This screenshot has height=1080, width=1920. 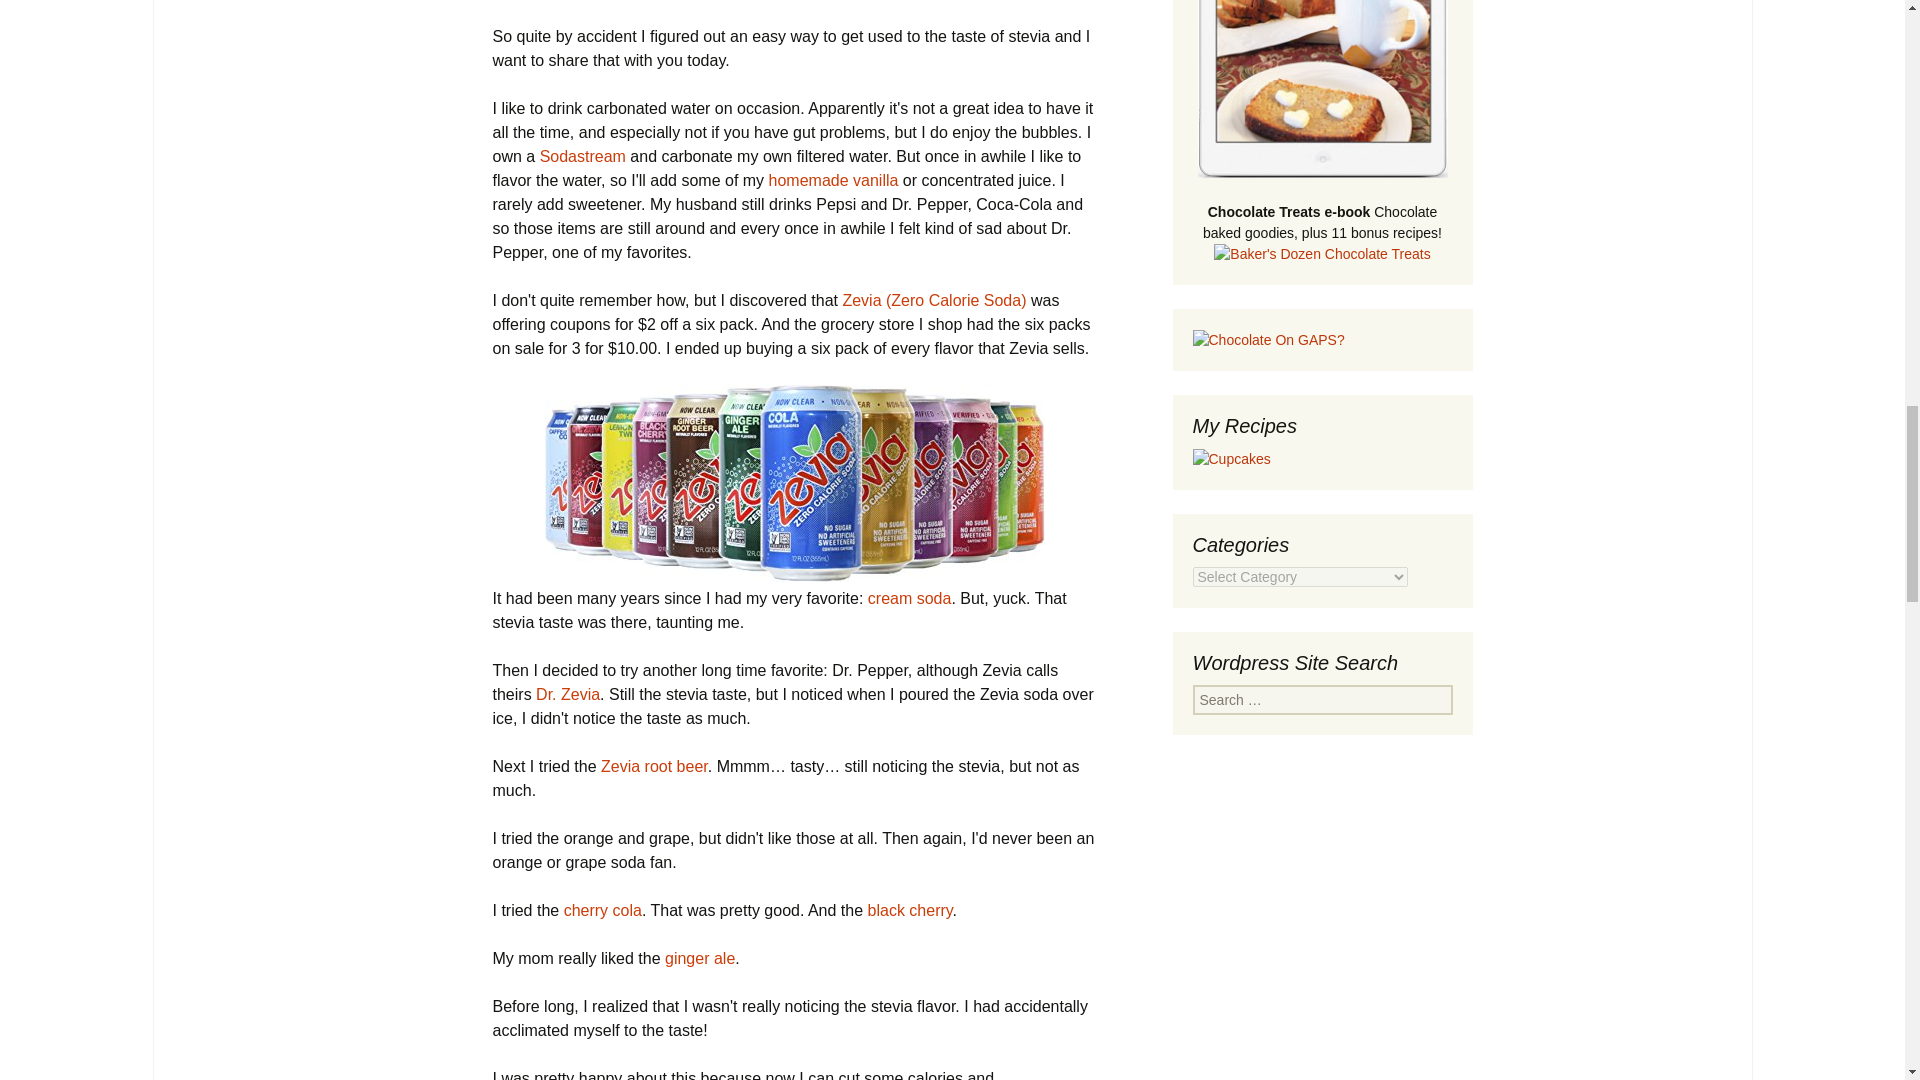 What do you see at coordinates (582, 156) in the screenshot?
I see `Sodastream` at bounding box center [582, 156].